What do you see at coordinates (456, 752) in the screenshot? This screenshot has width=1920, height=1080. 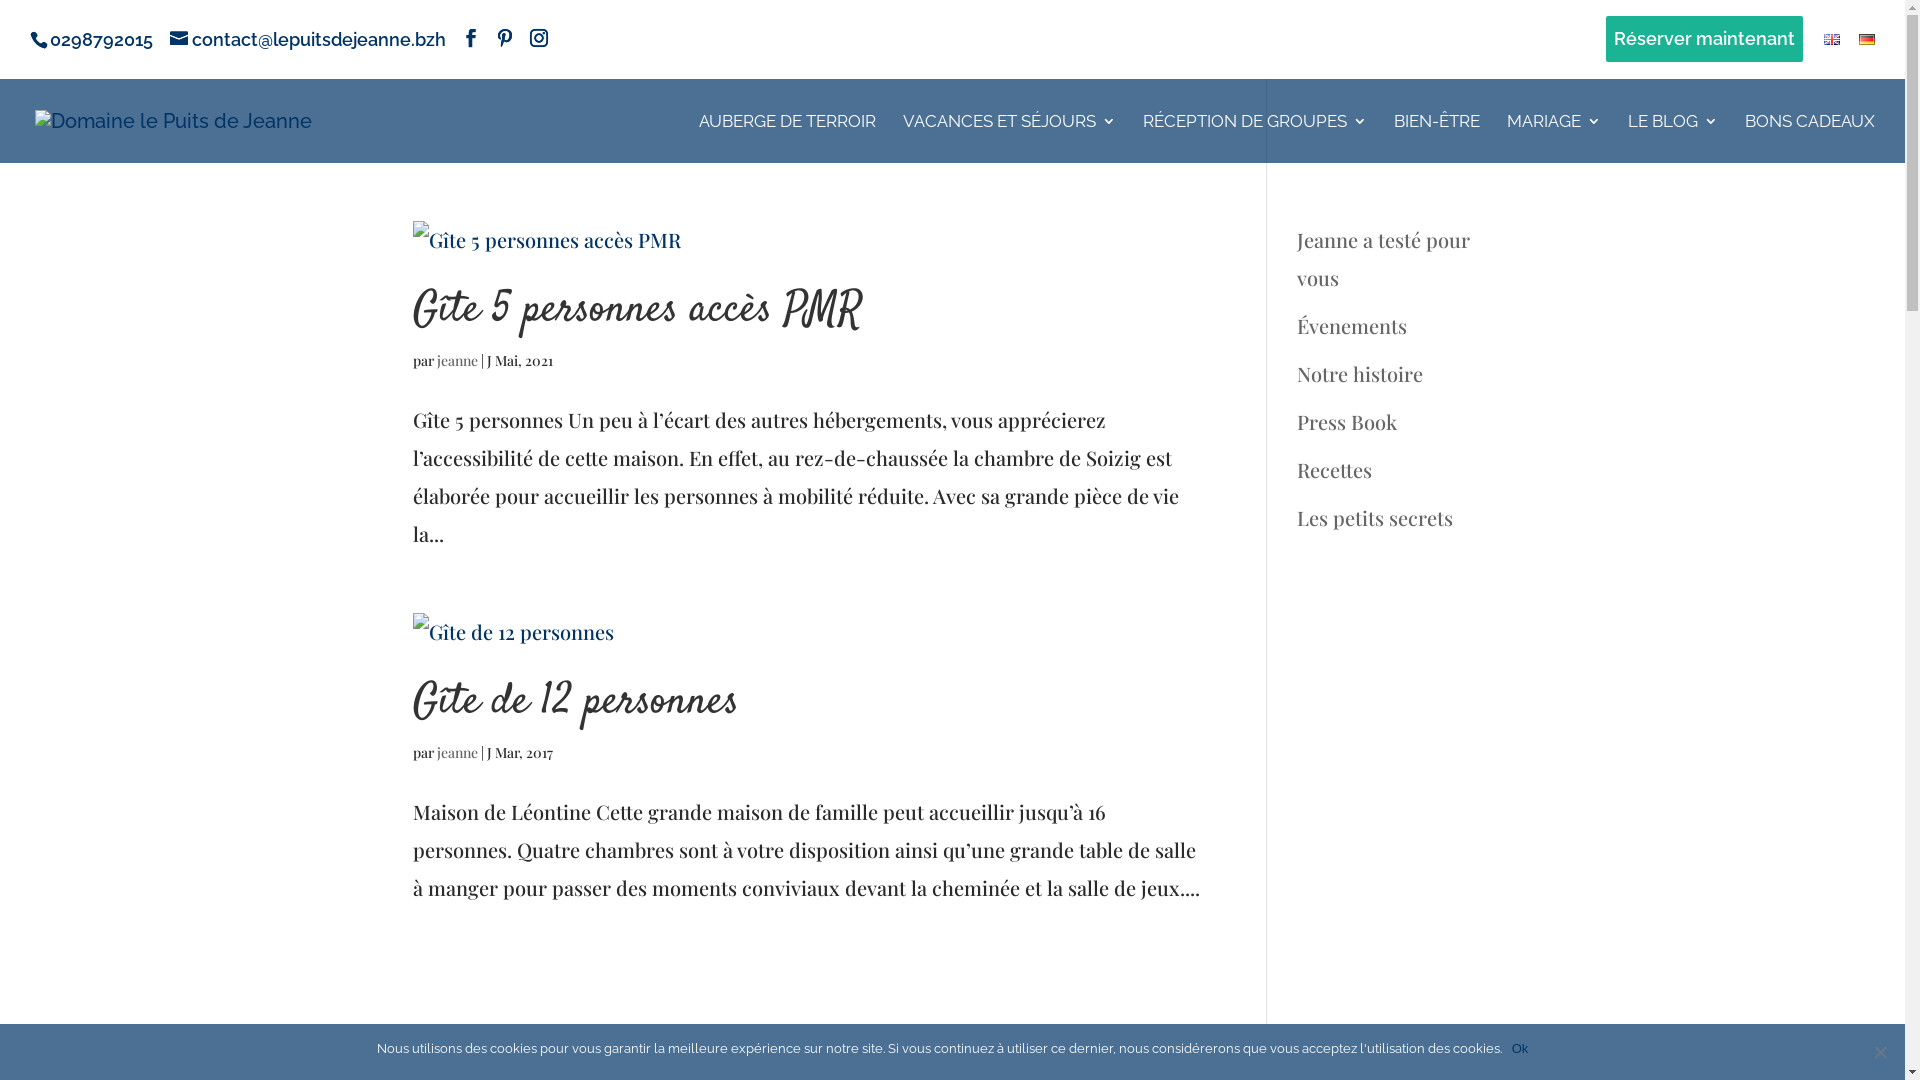 I see `jeanne` at bounding box center [456, 752].